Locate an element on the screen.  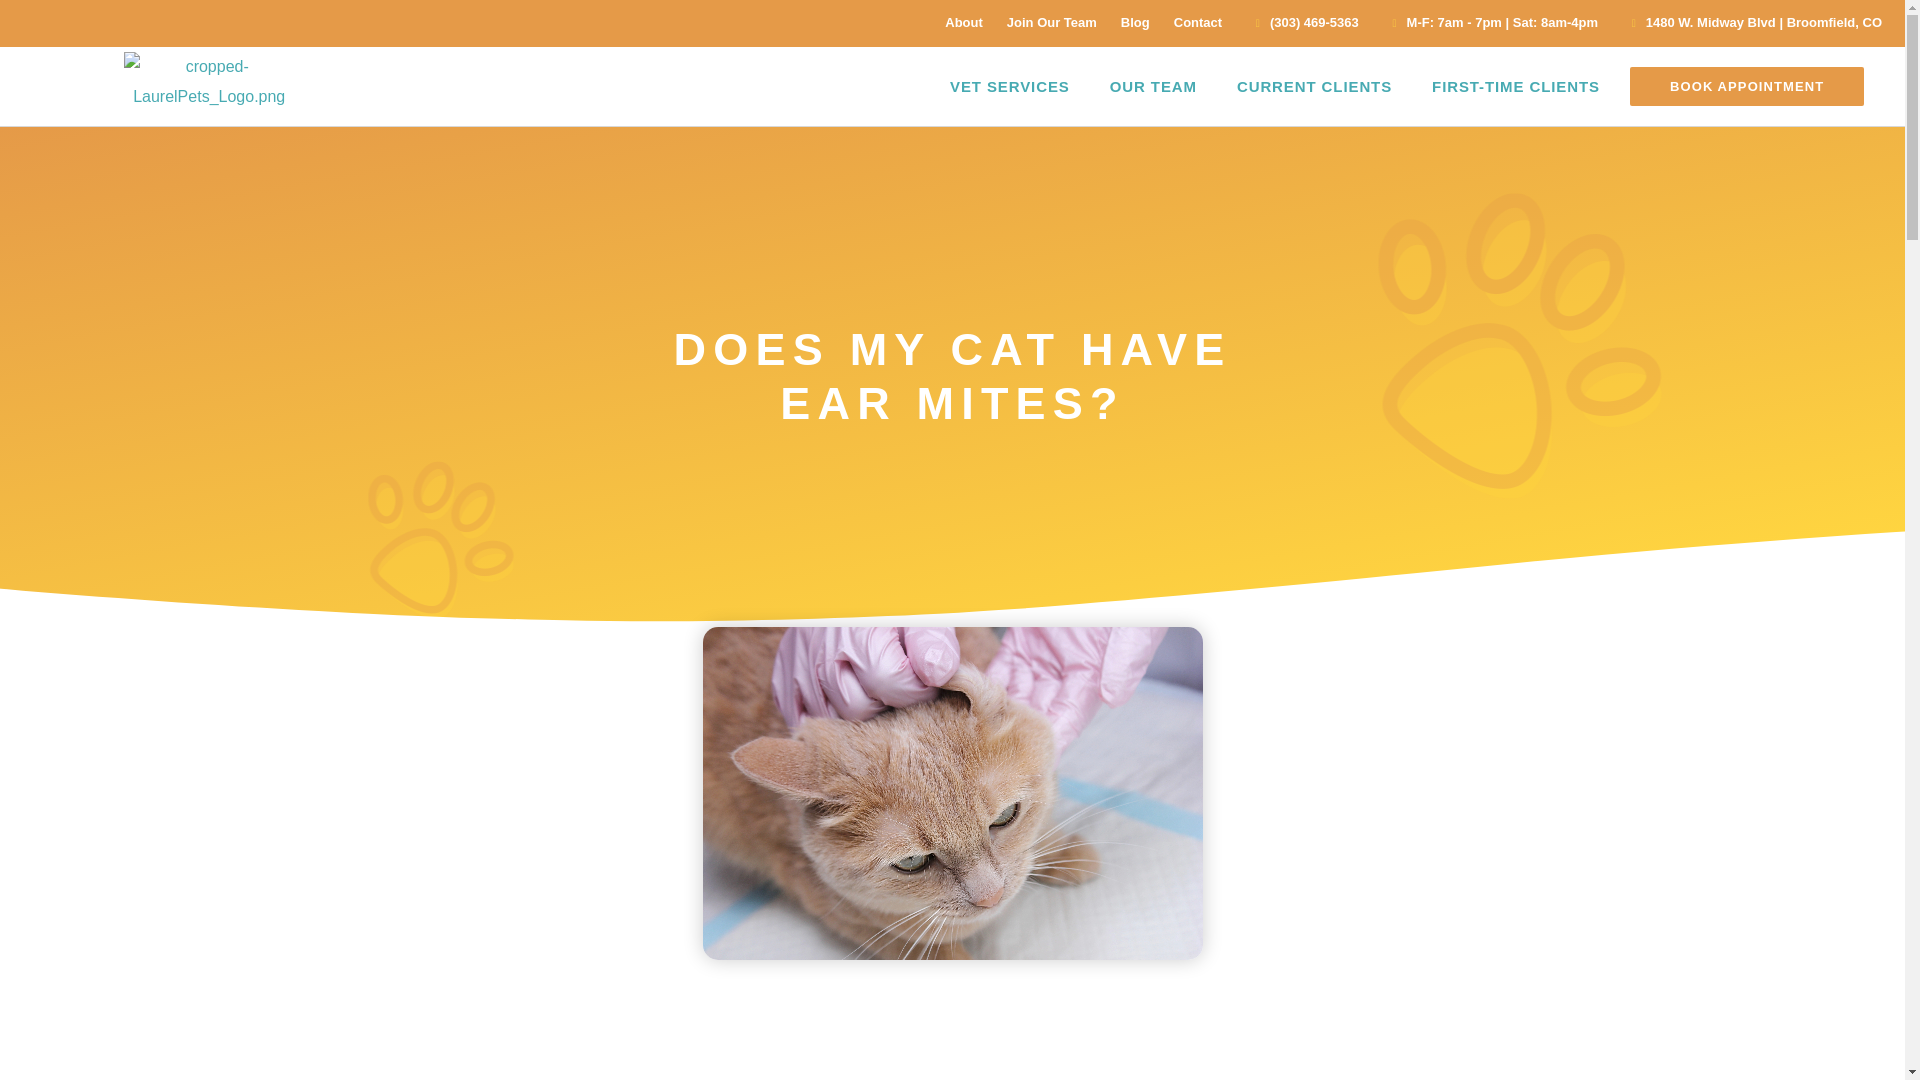
CURRENT CLIENTS is located at coordinates (1314, 86).